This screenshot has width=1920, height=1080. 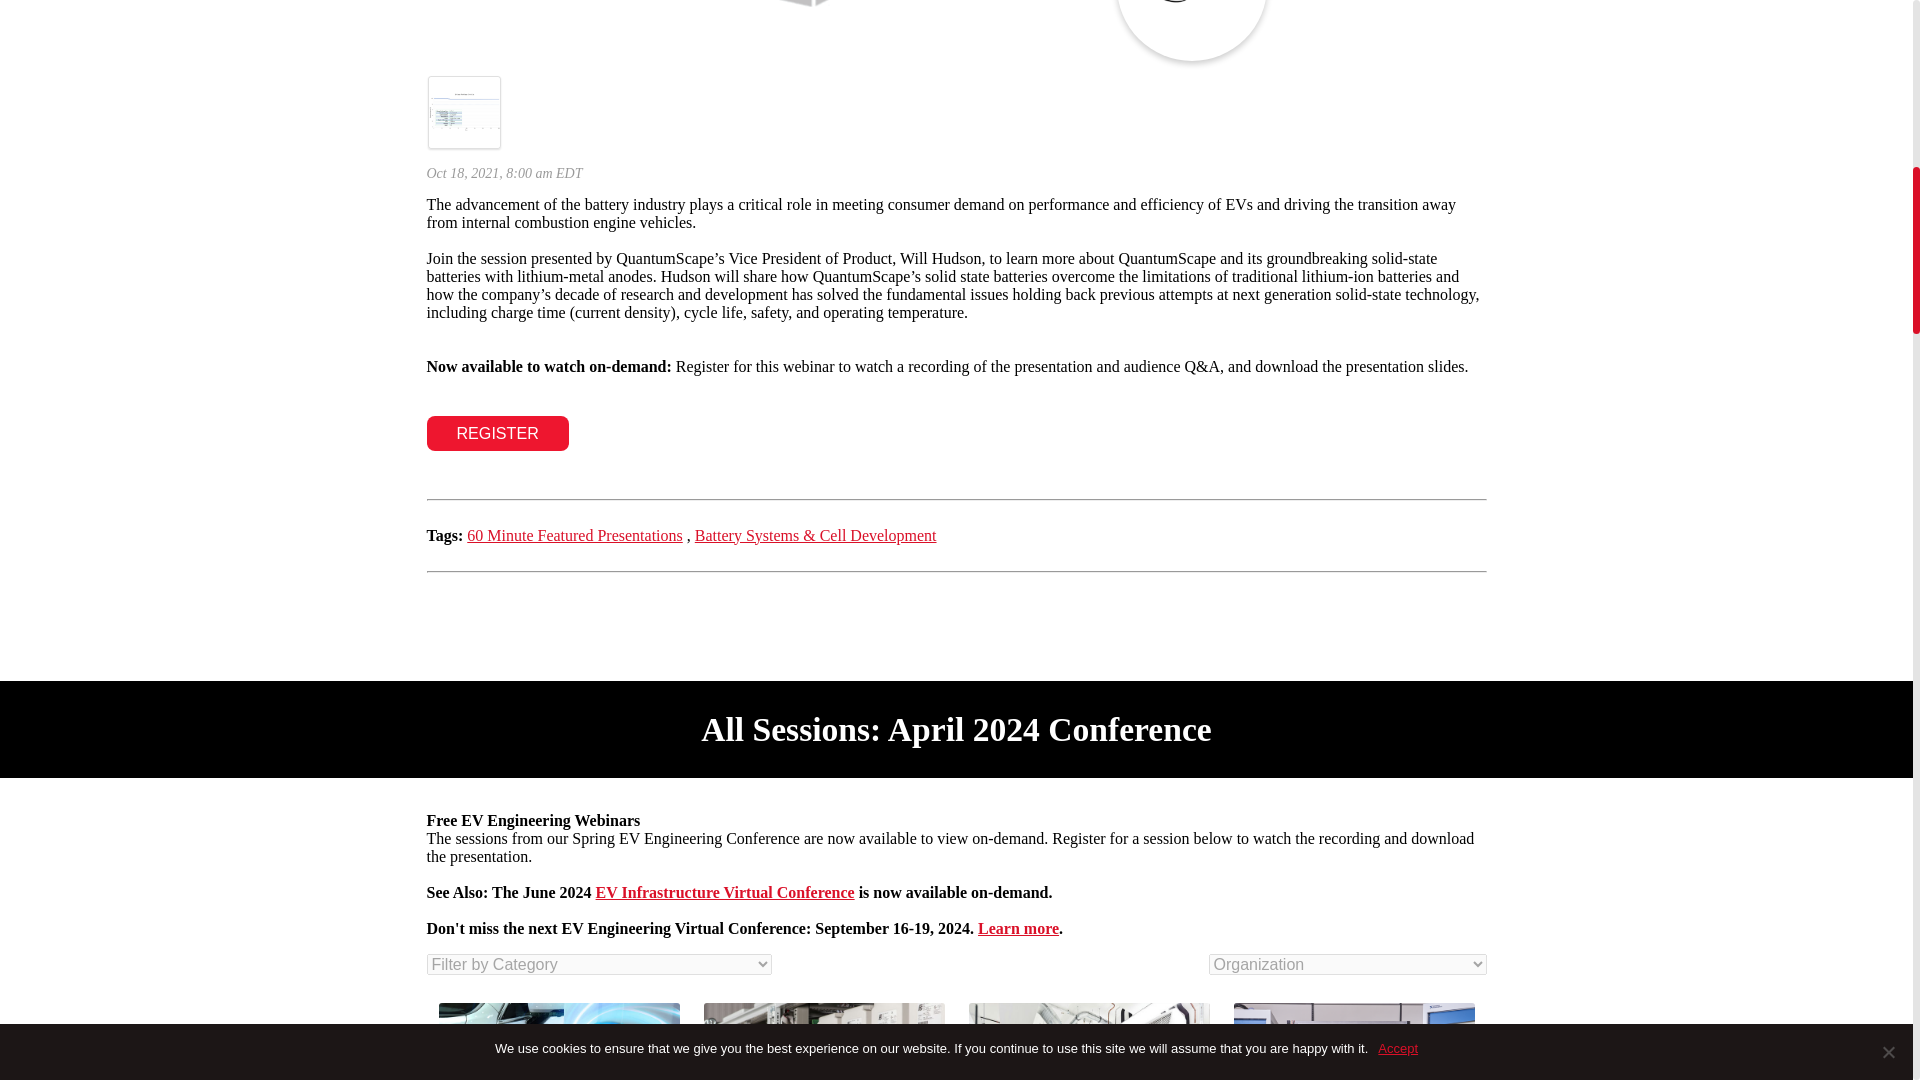 I want to click on Energy Optimization Of Battery Testing Laboratories, so click(x=1088, y=1042).